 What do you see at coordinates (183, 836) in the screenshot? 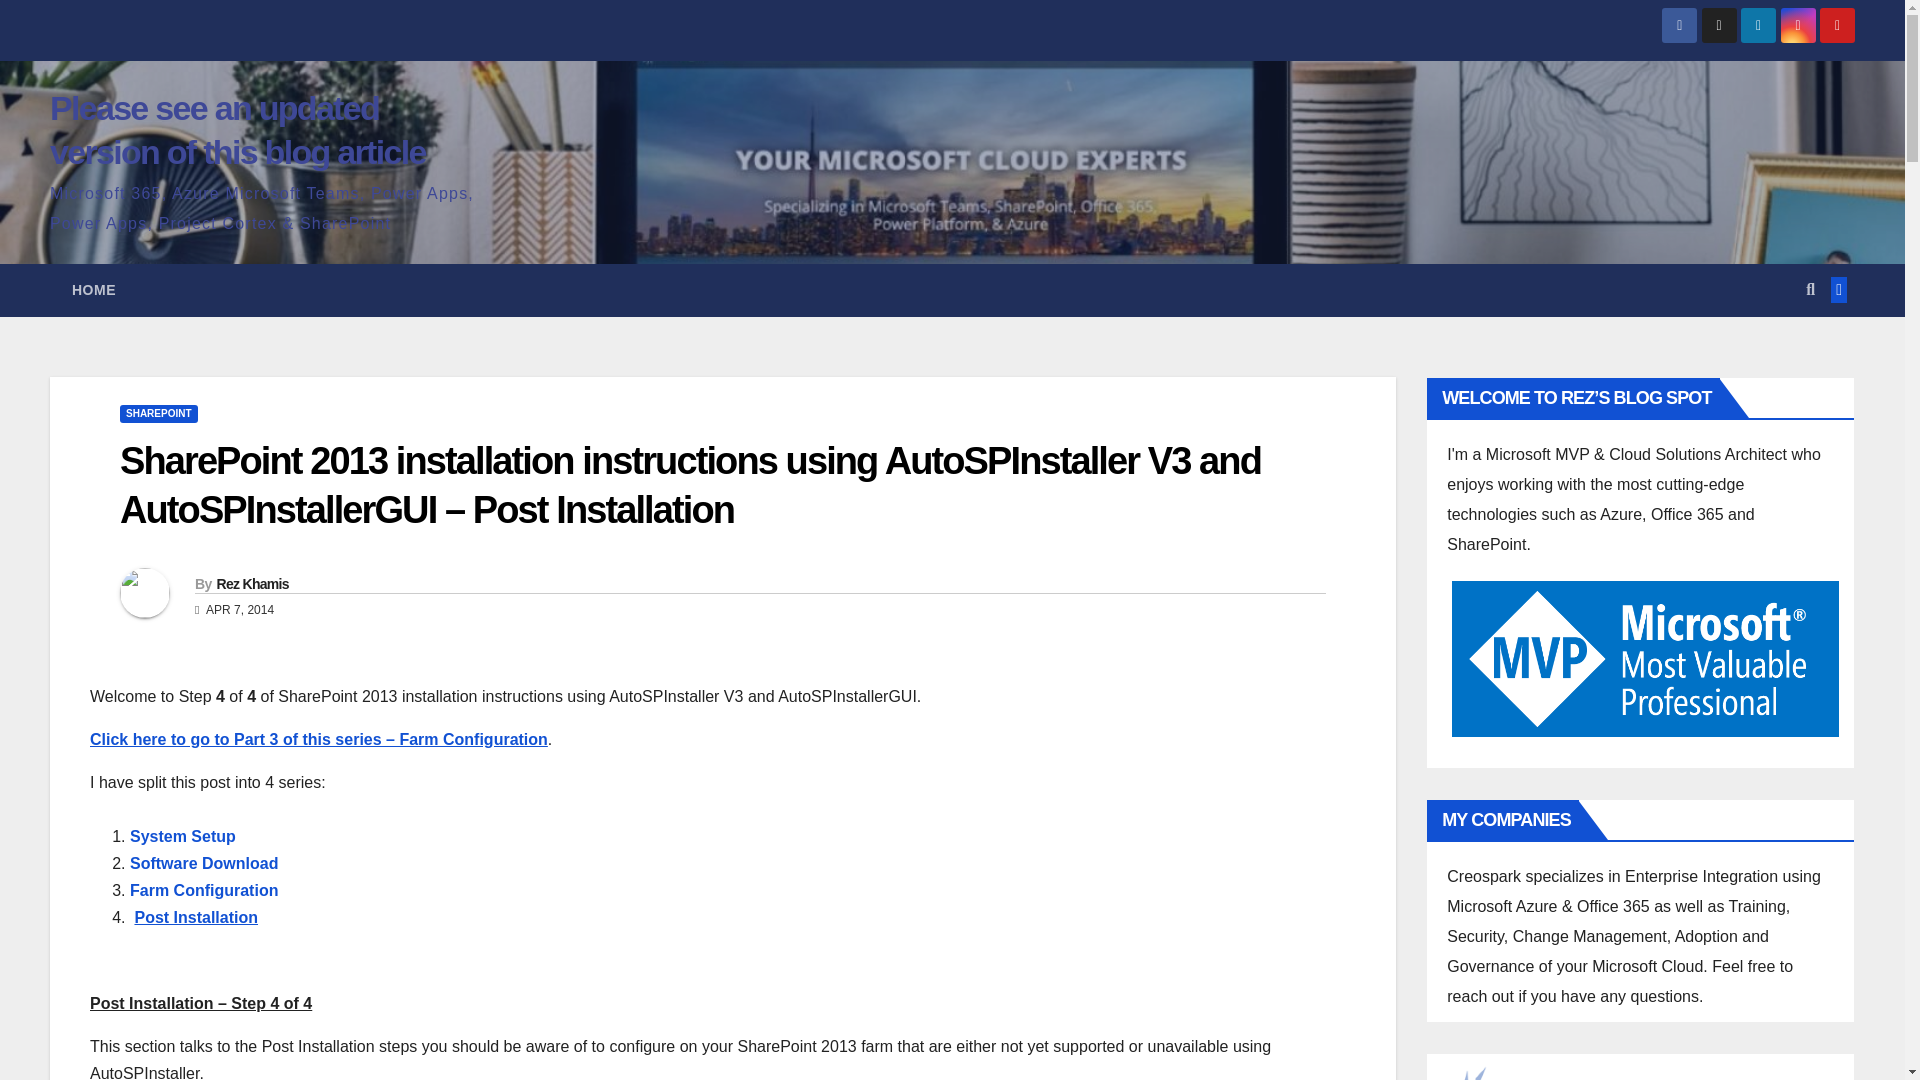
I see `System Setup` at bounding box center [183, 836].